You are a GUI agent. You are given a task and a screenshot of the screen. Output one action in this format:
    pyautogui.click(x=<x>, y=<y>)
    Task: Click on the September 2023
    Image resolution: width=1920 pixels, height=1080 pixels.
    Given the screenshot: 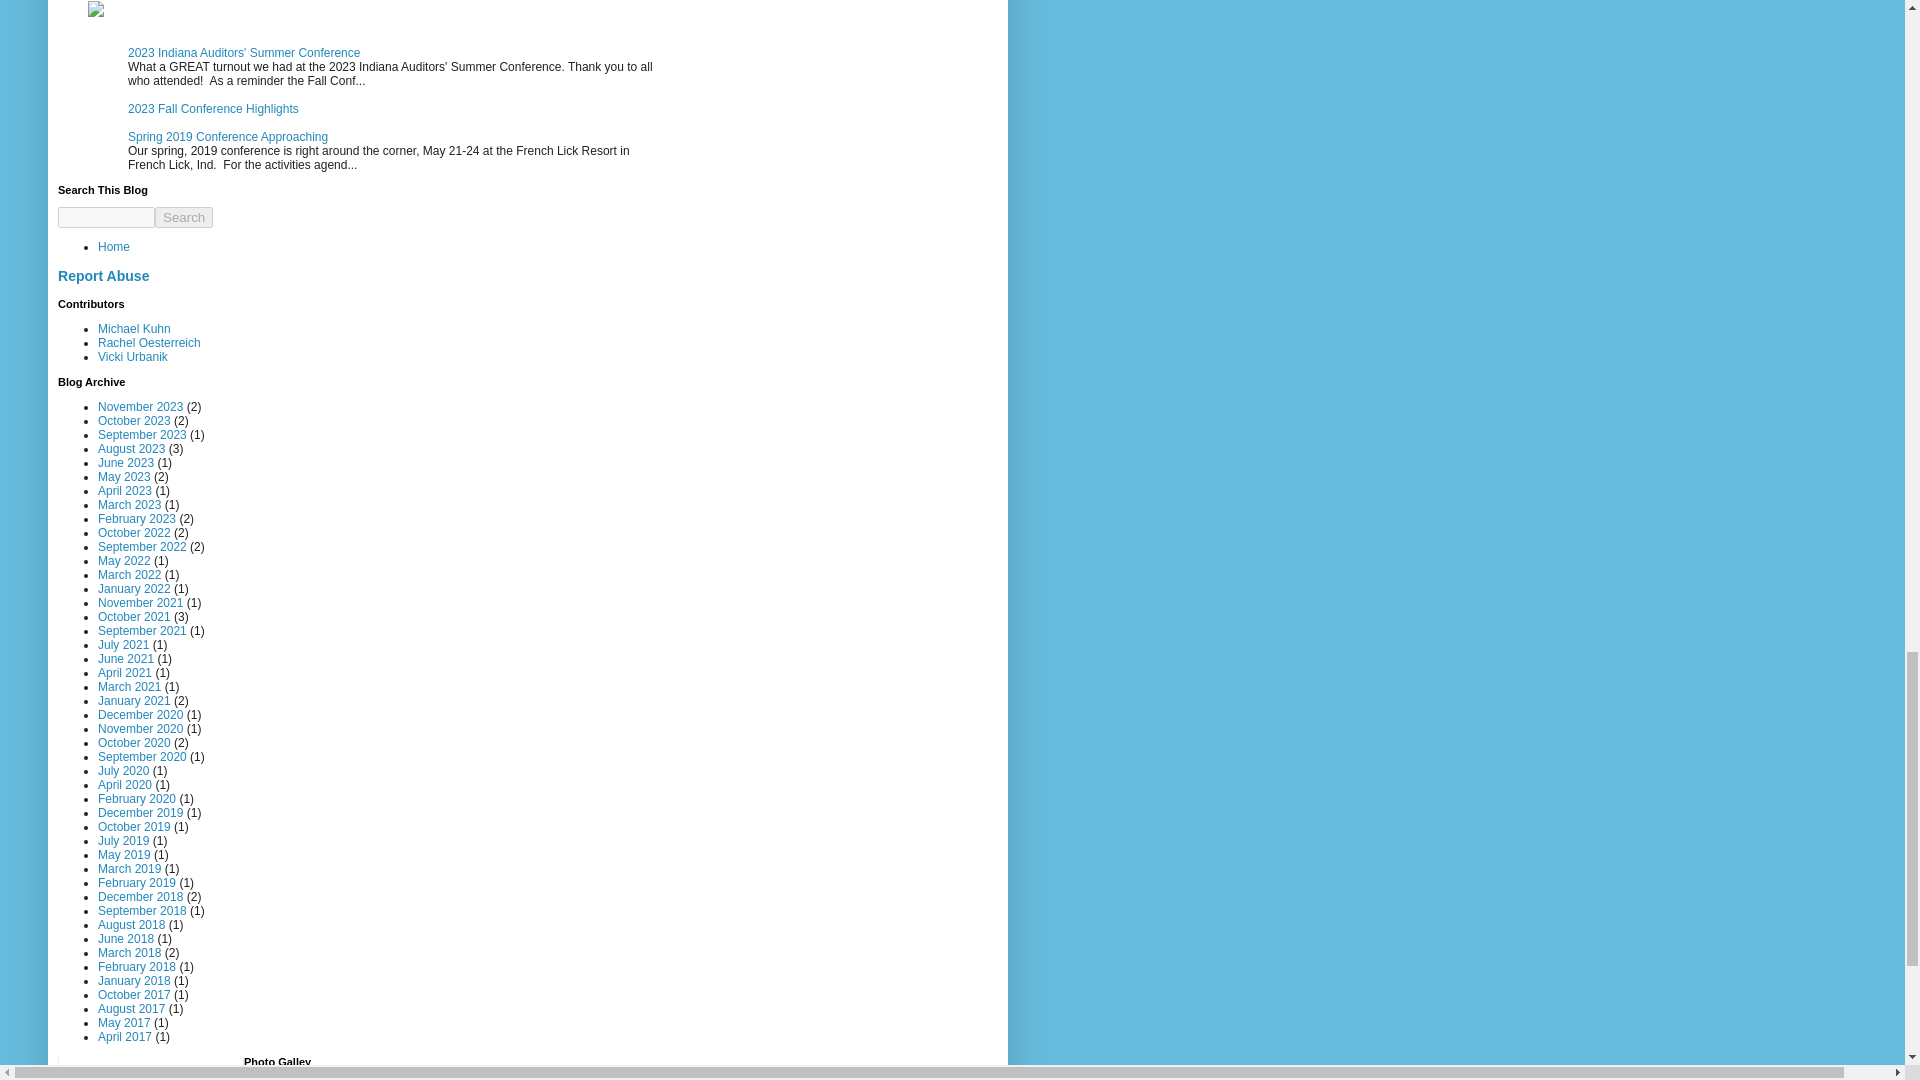 What is the action you would take?
    pyautogui.click(x=142, y=434)
    